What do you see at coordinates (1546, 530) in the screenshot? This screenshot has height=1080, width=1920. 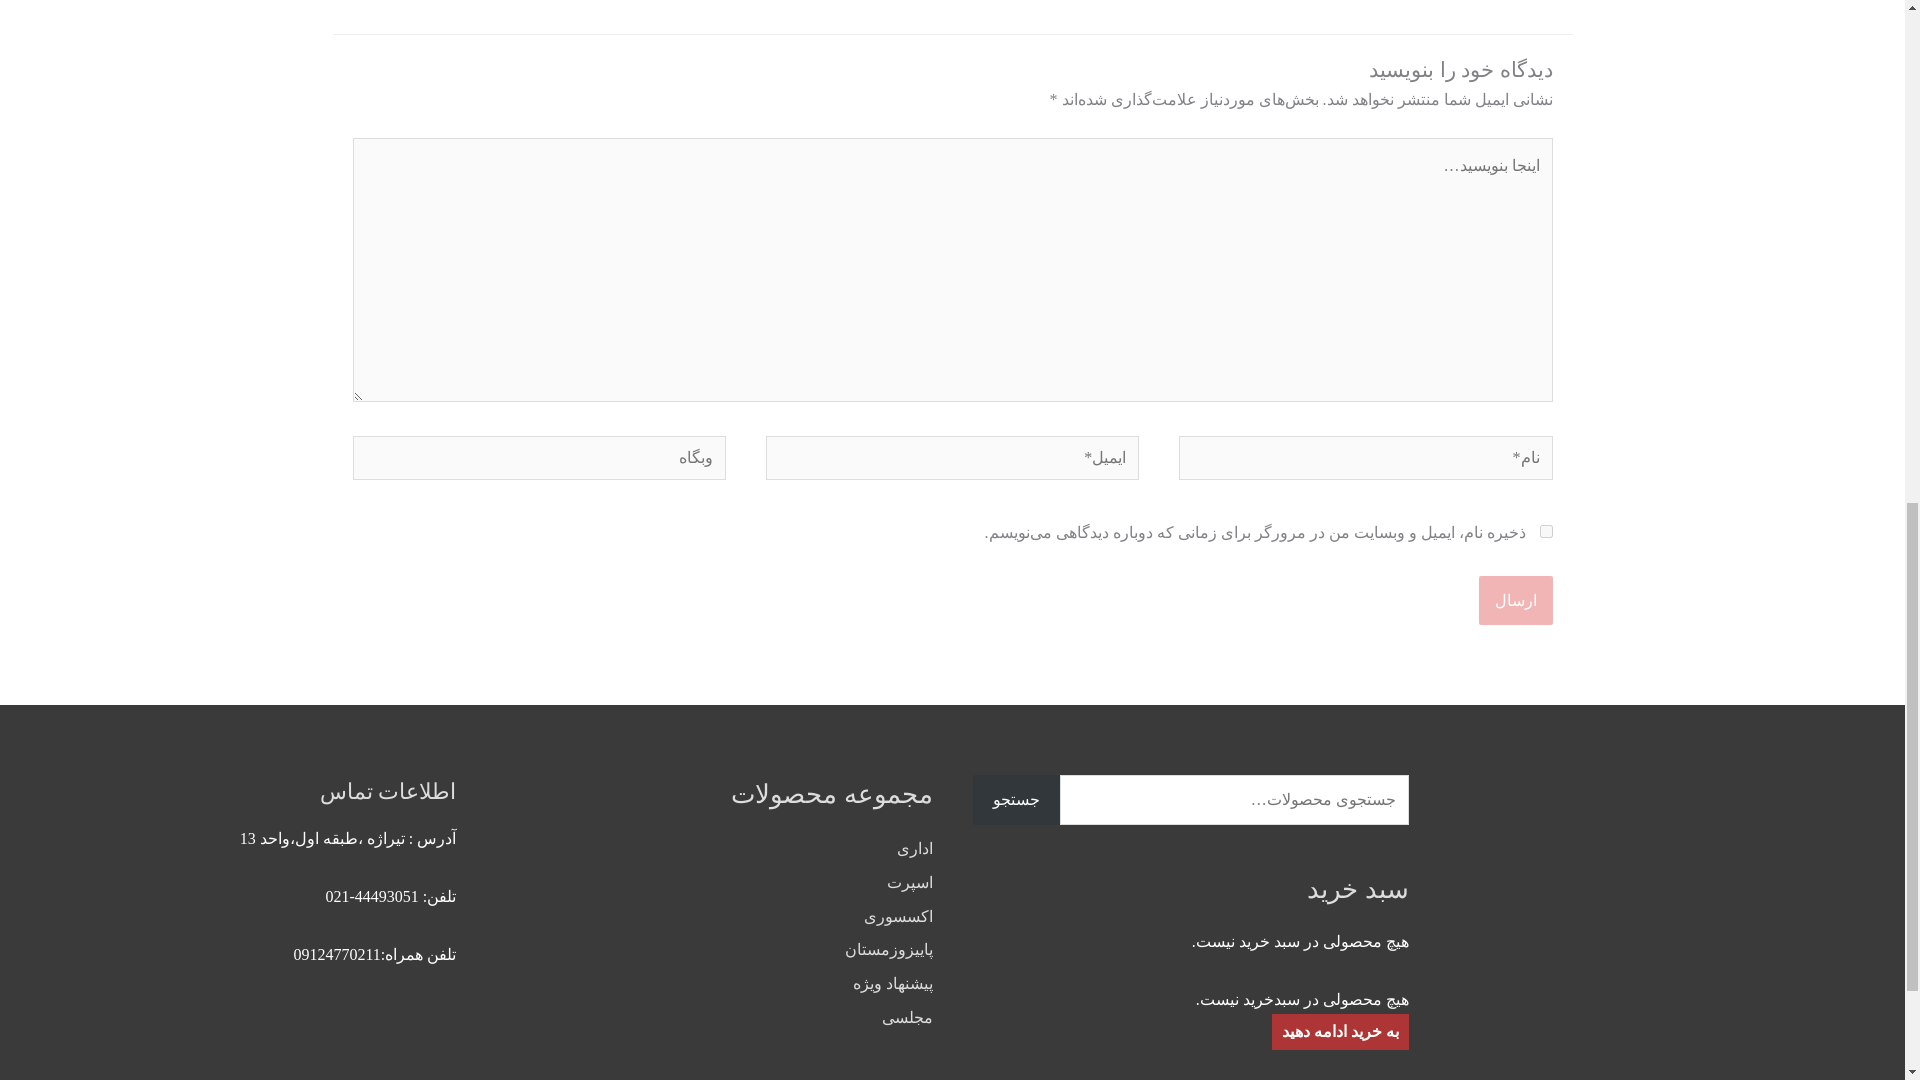 I see `yes` at bounding box center [1546, 530].